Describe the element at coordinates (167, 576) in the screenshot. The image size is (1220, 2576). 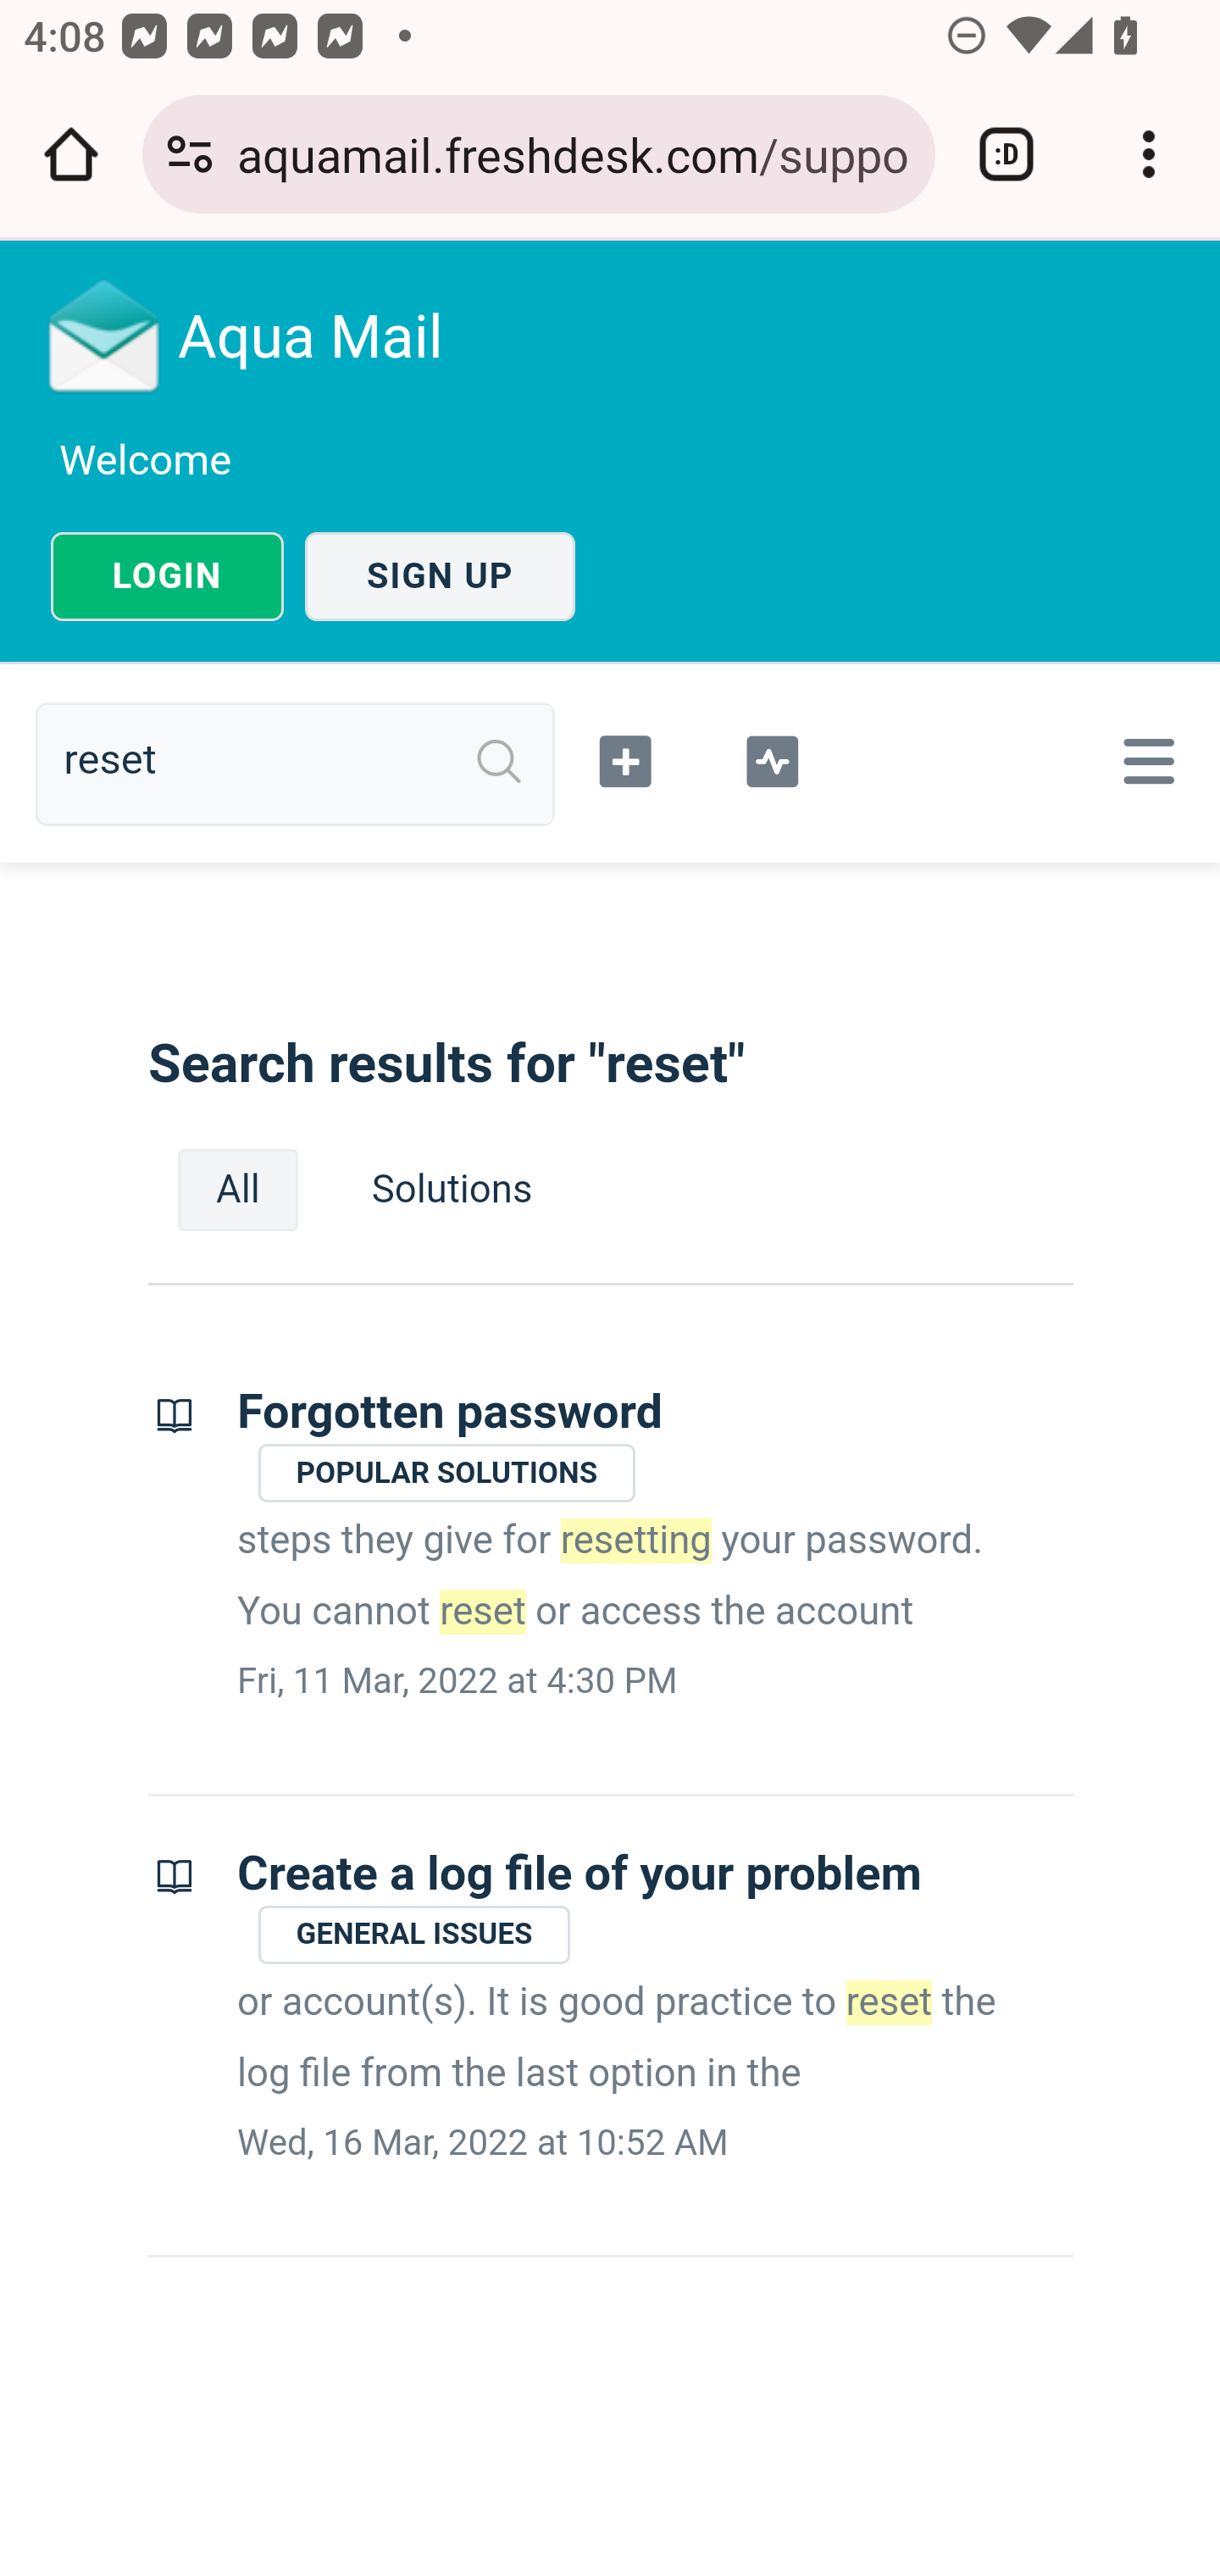
I see `LOGIN` at that location.